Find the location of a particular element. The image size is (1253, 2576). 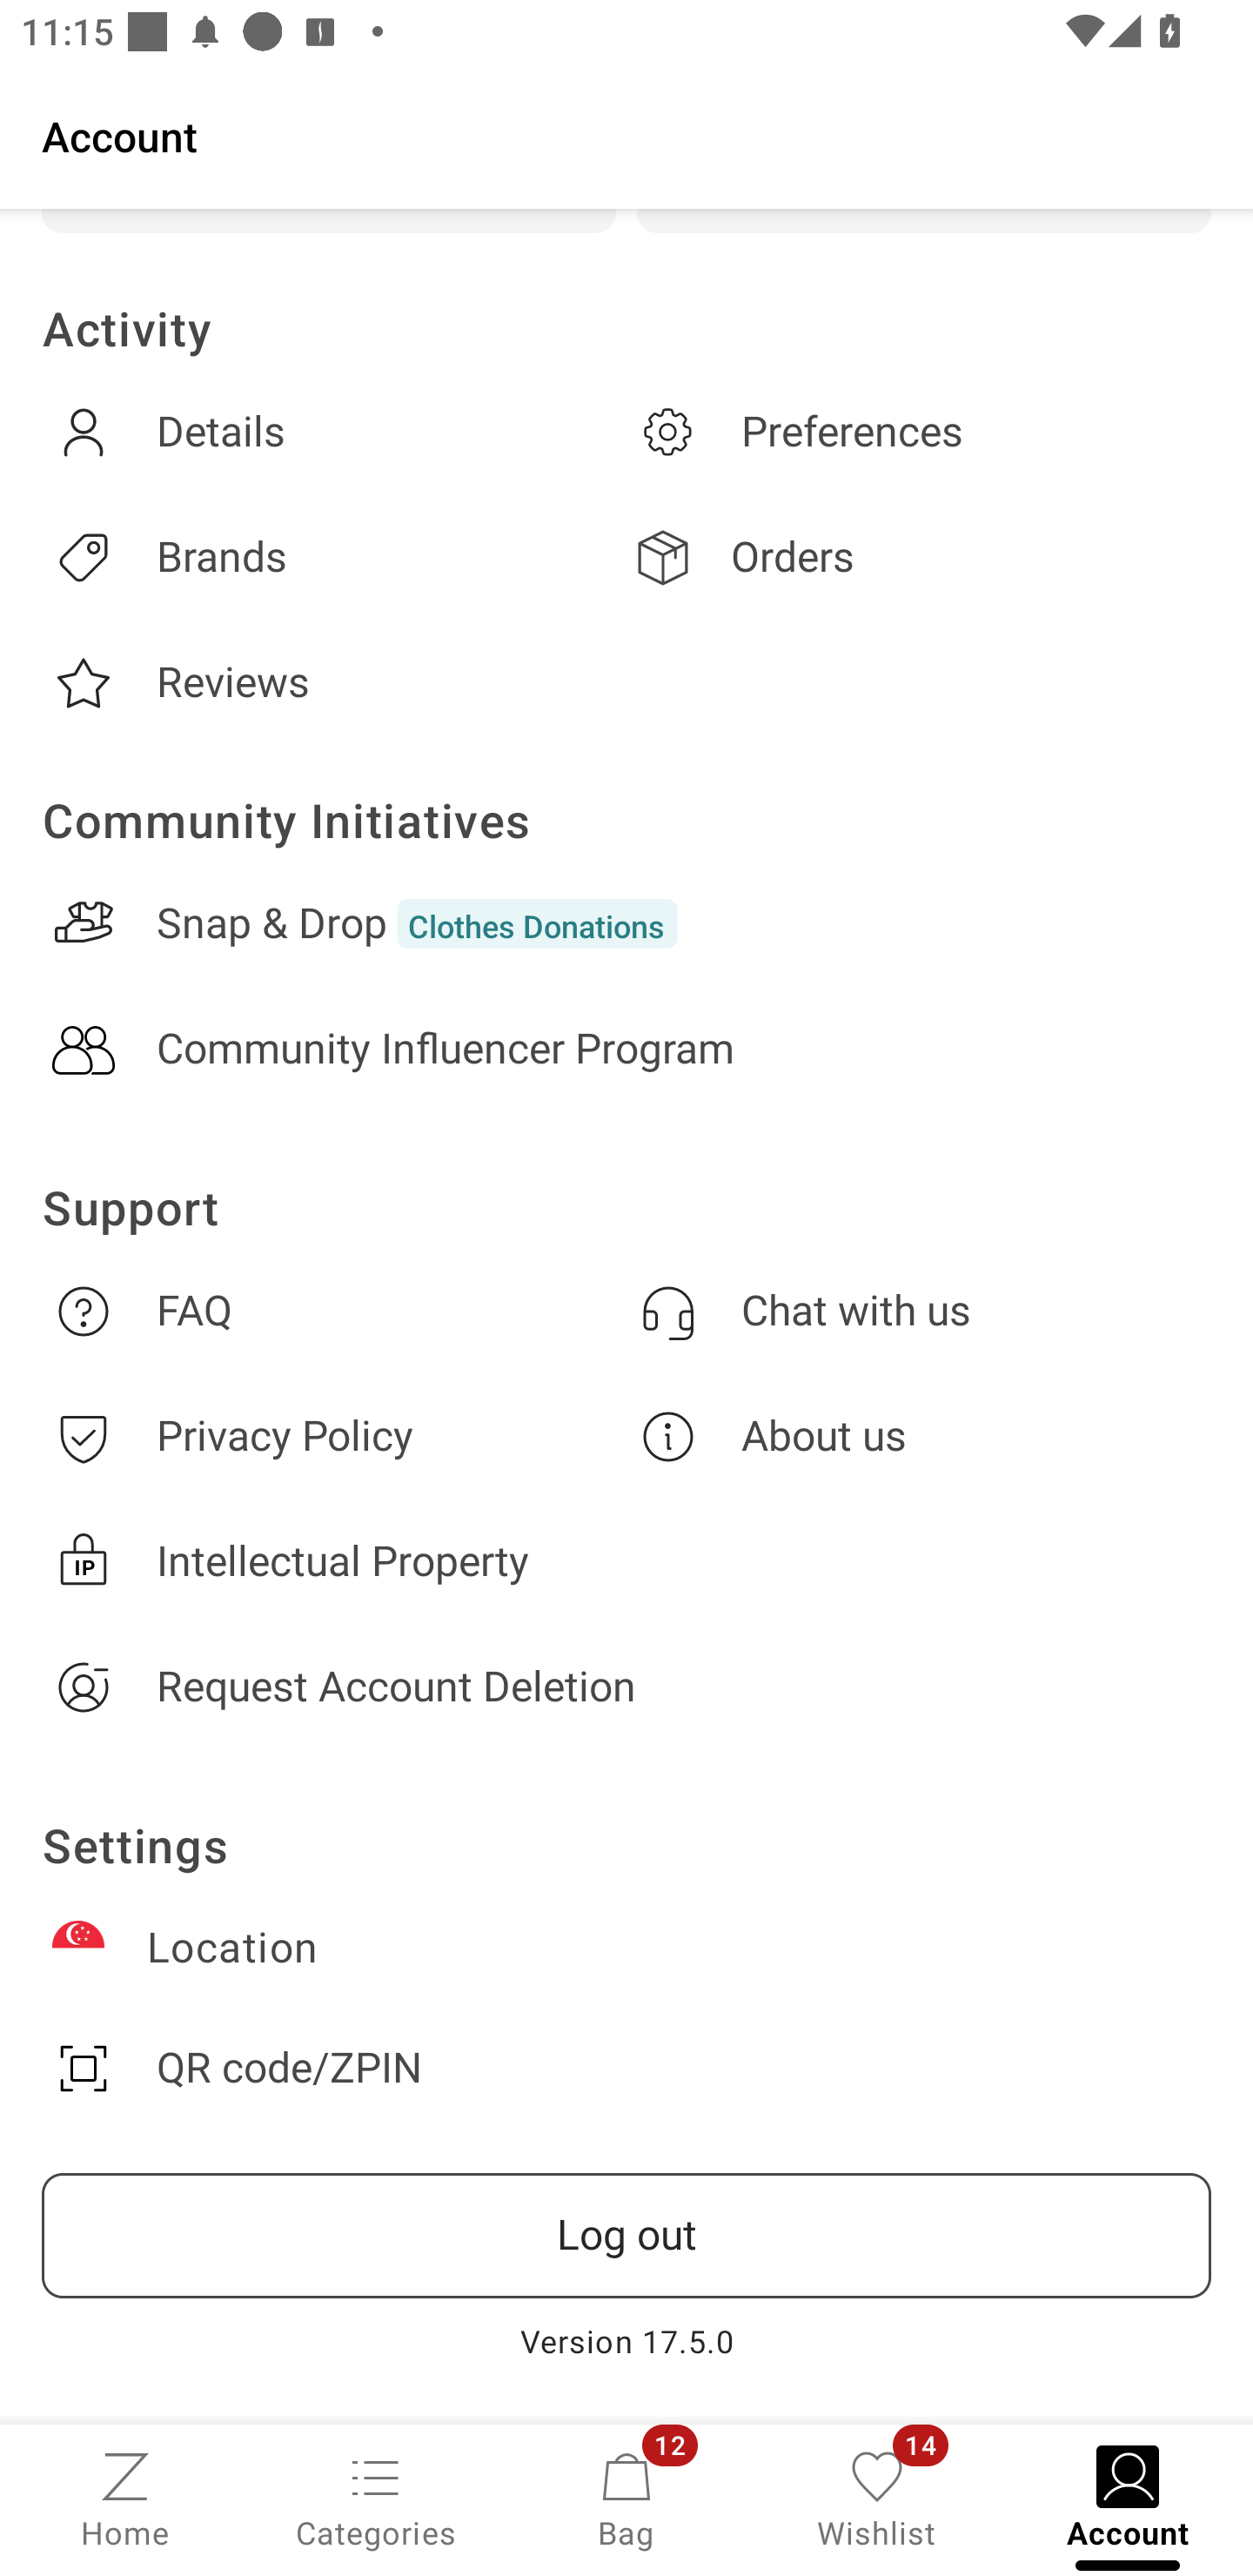

FAQ is located at coordinates (334, 1311).